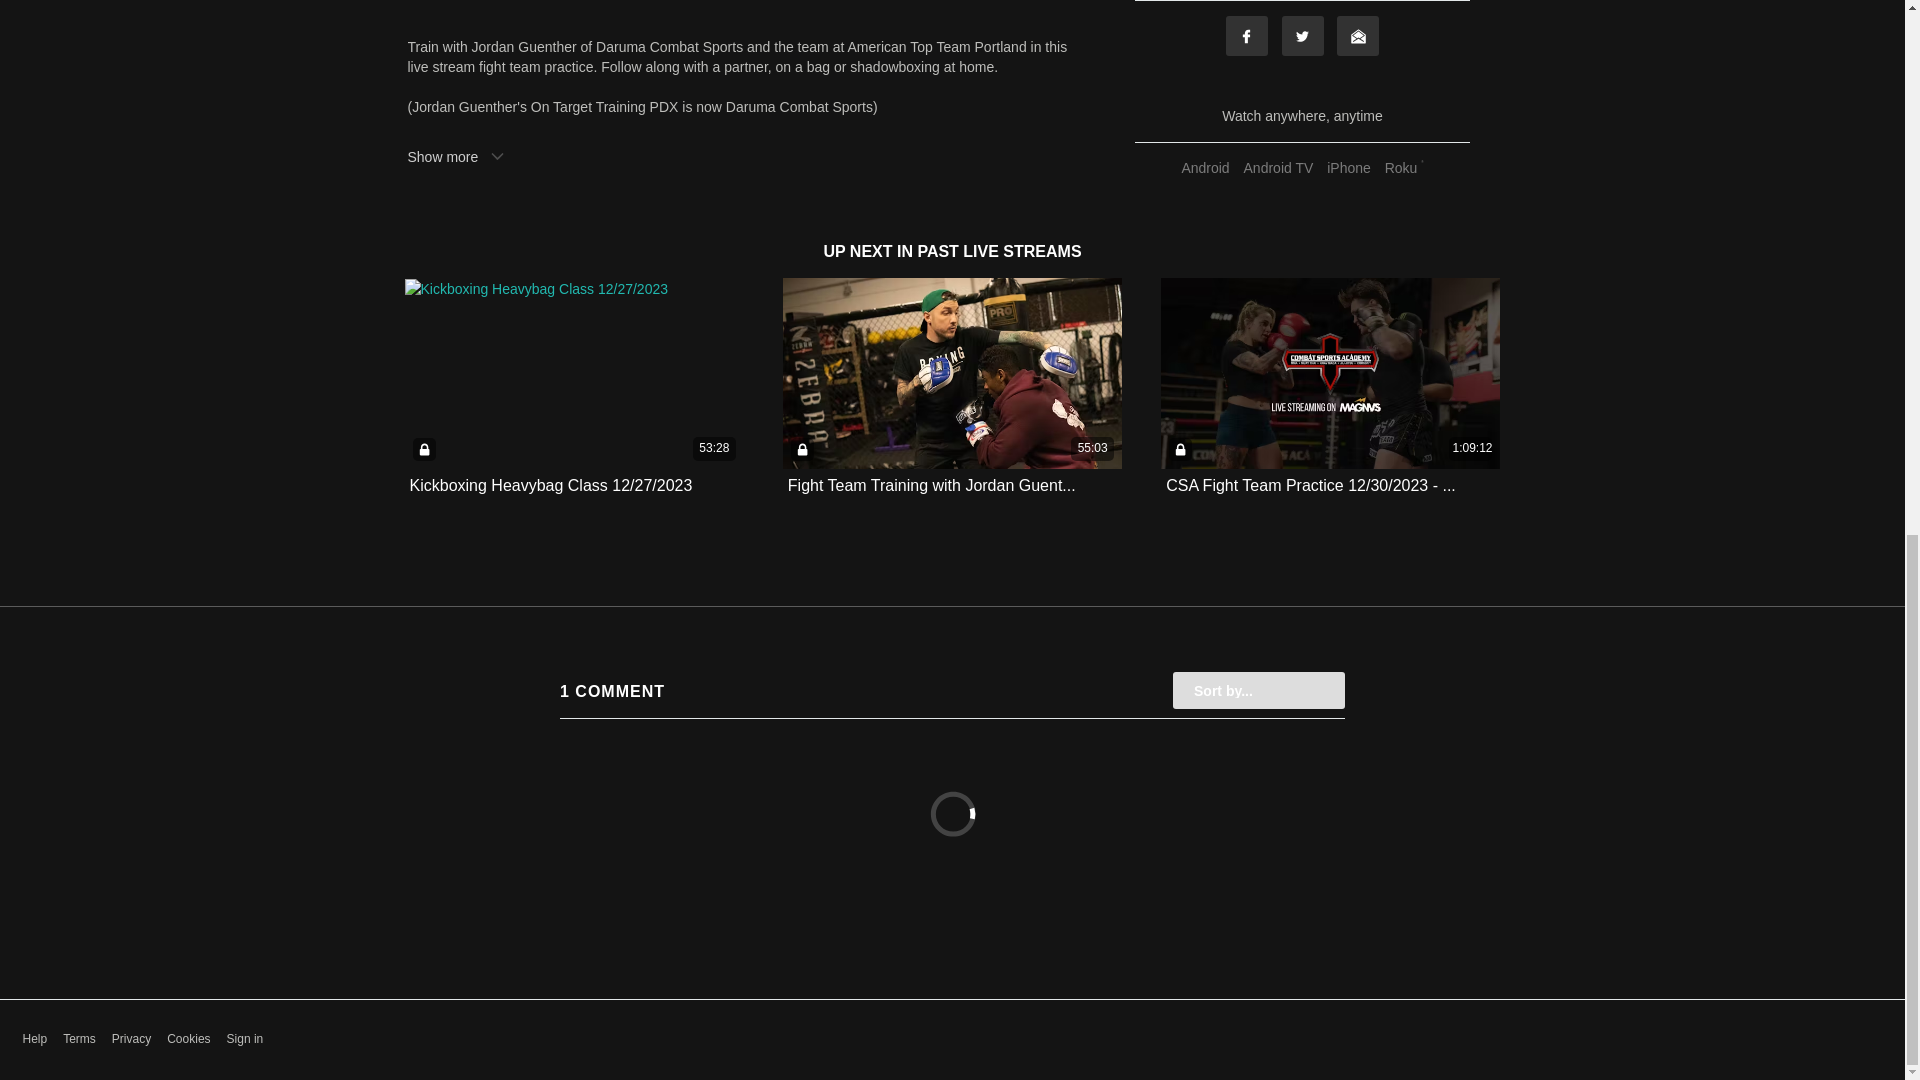  What do you see at coordinates (1204, 168) in the screenshot?
I see `Android` at bounding box center [1204, 168].